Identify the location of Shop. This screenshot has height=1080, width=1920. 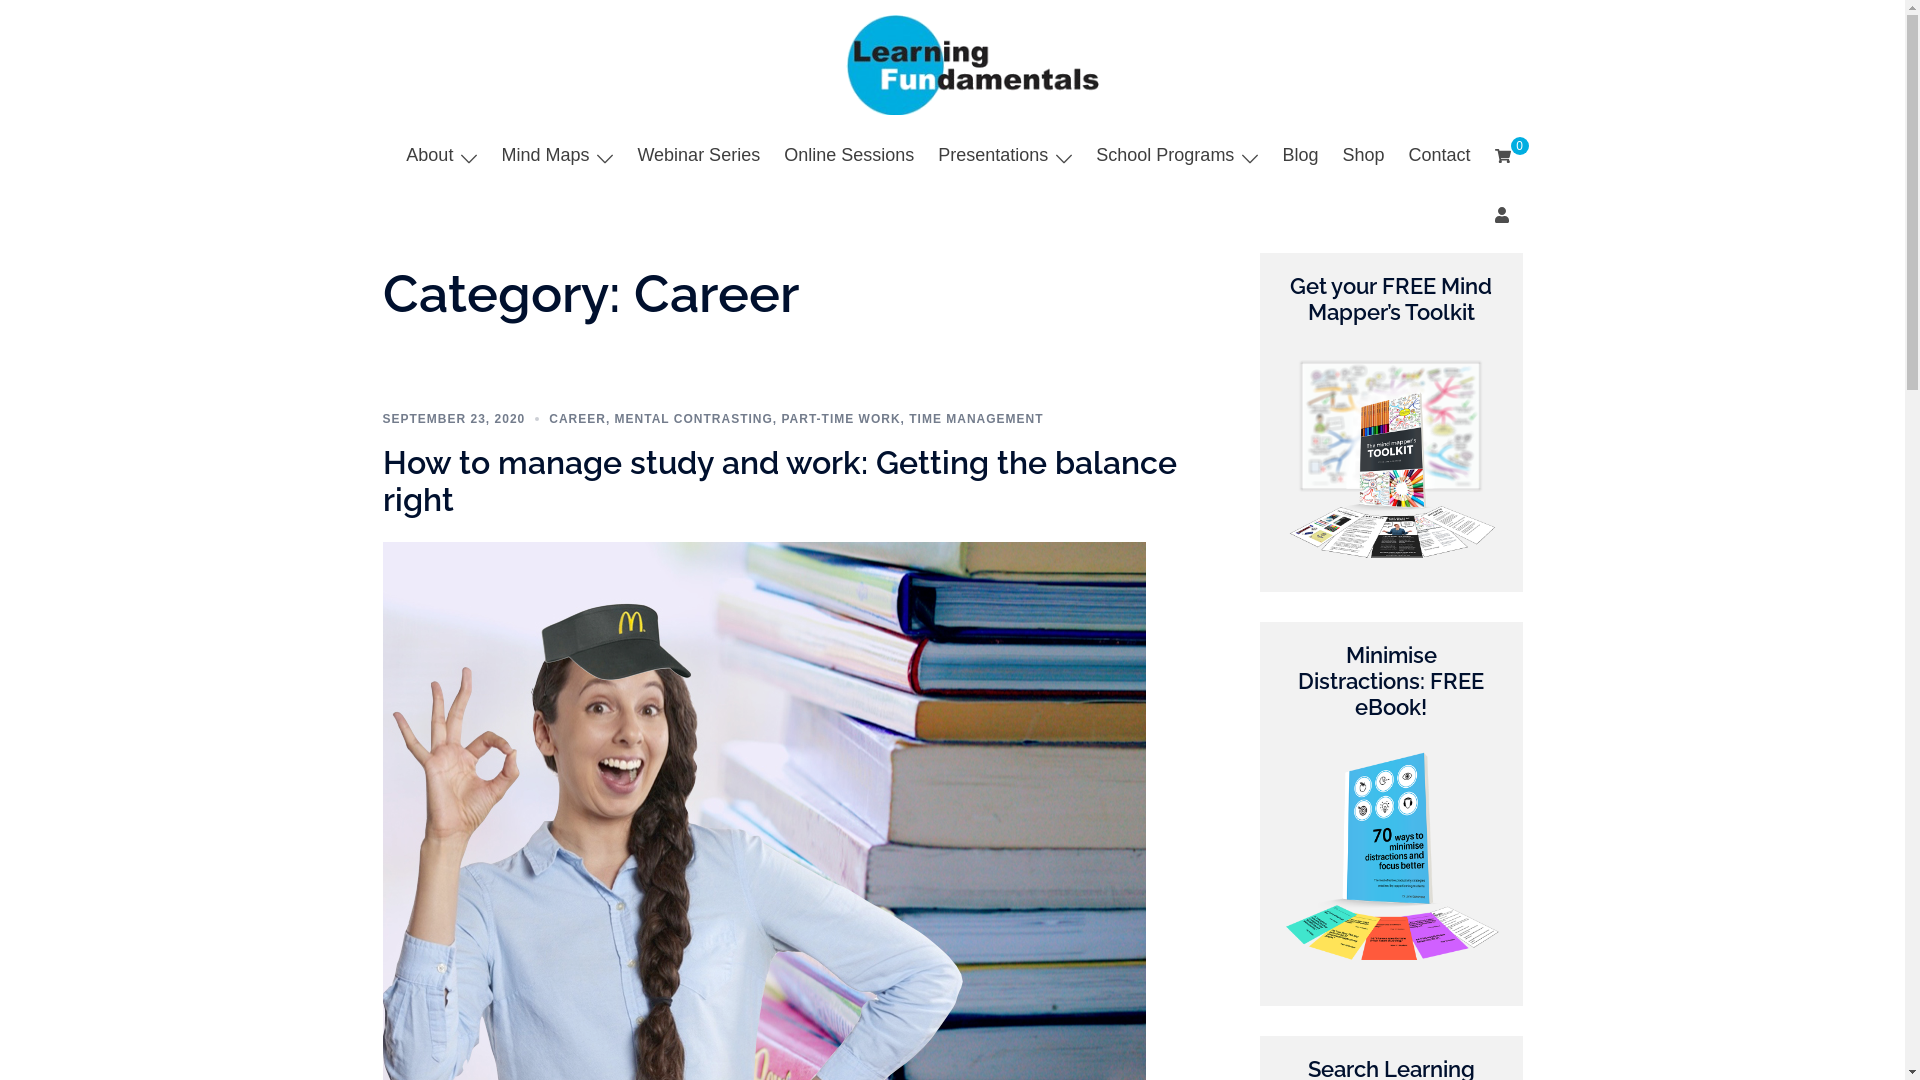
(1363, 155).